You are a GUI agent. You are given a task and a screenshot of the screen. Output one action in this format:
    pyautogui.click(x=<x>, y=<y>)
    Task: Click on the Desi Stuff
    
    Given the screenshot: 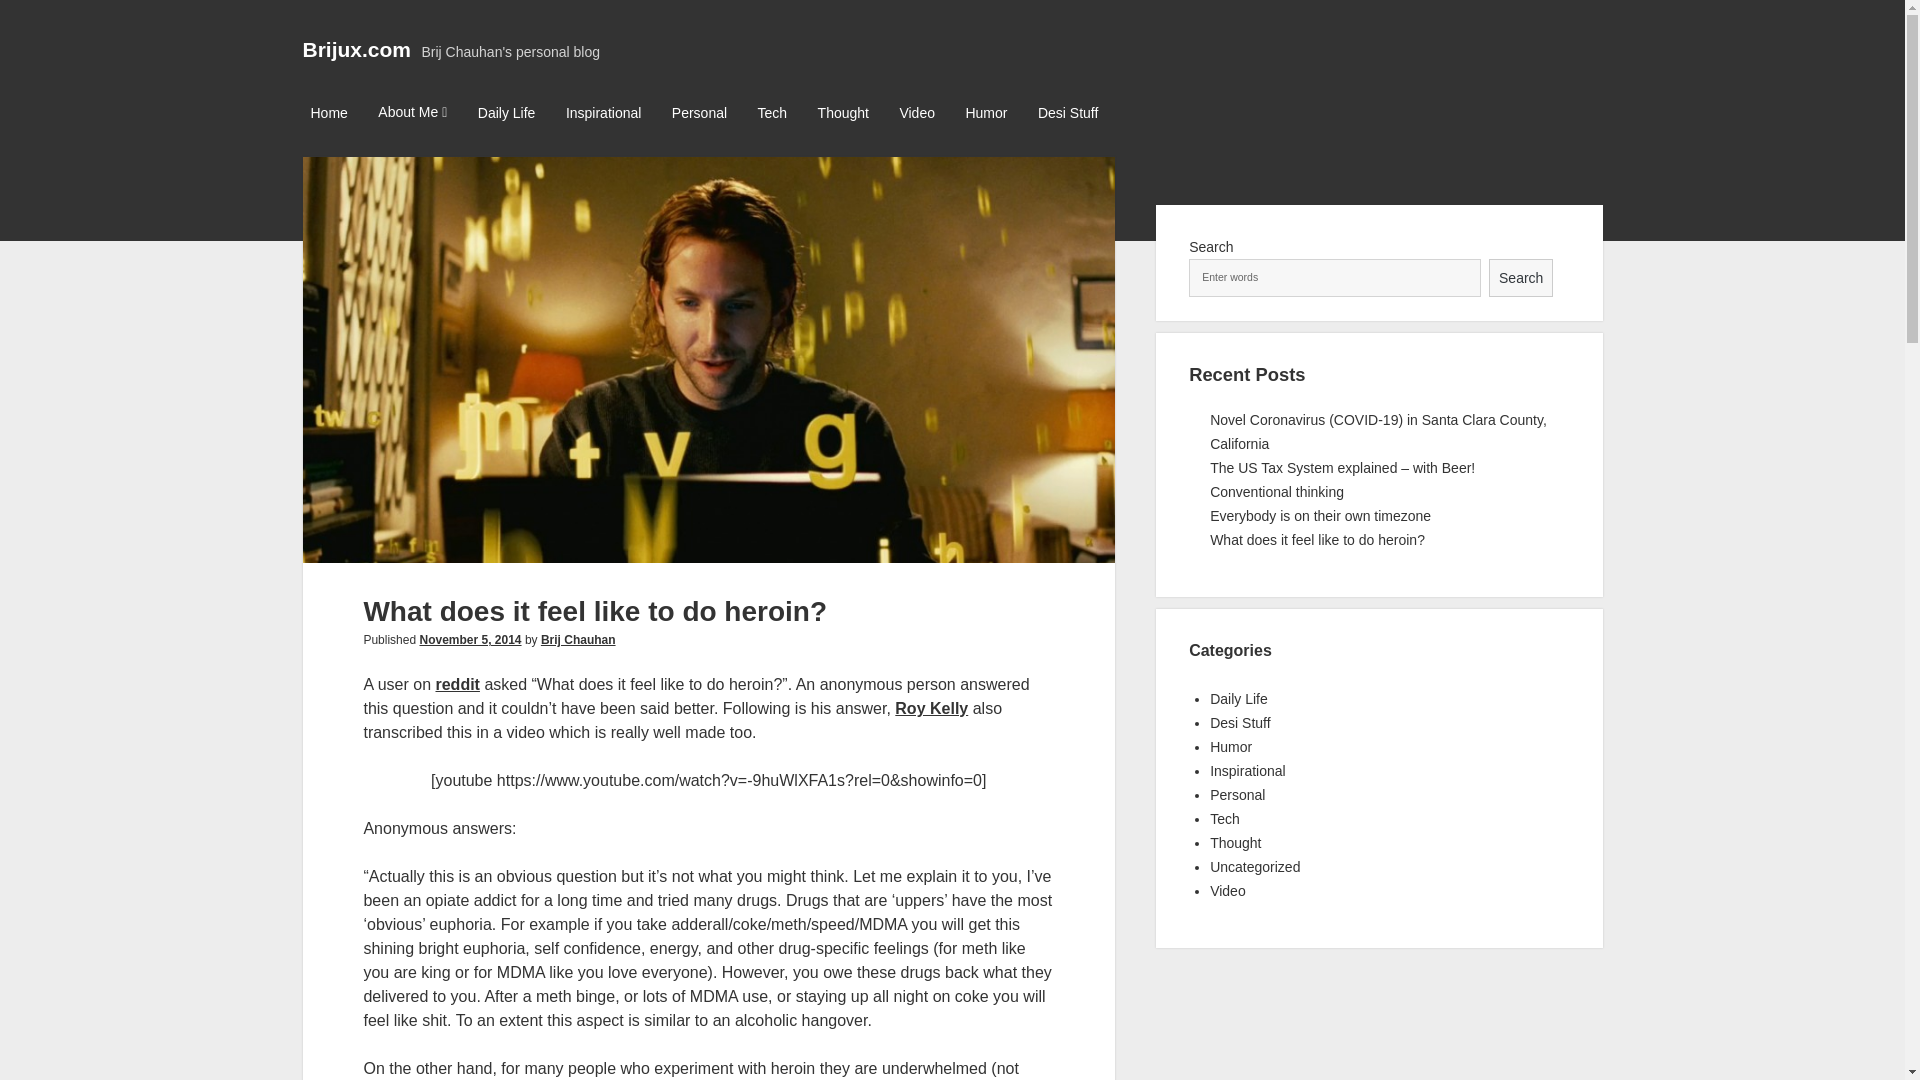 What is the action you would take?
    pyautogui.click(x=1239, y=722)
    